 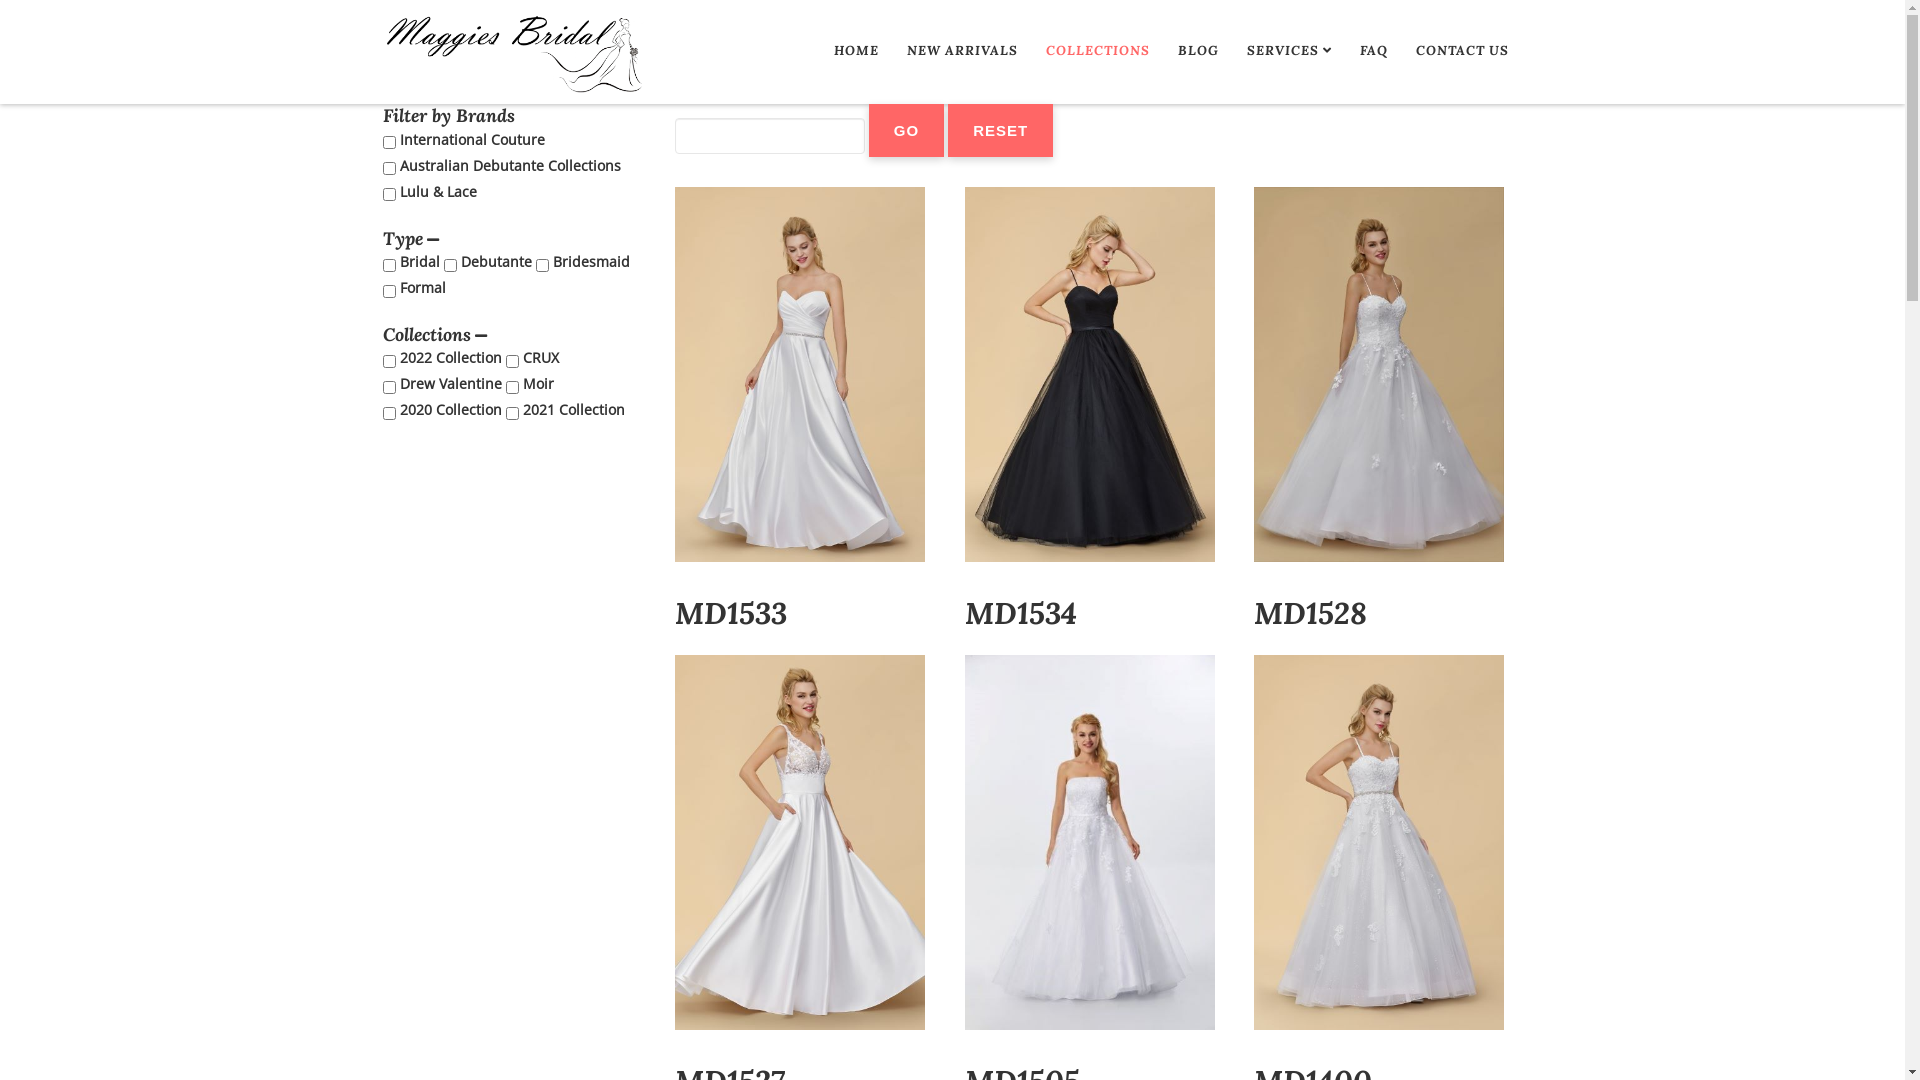 I want to click on HOME, so click(x=856, y=51).